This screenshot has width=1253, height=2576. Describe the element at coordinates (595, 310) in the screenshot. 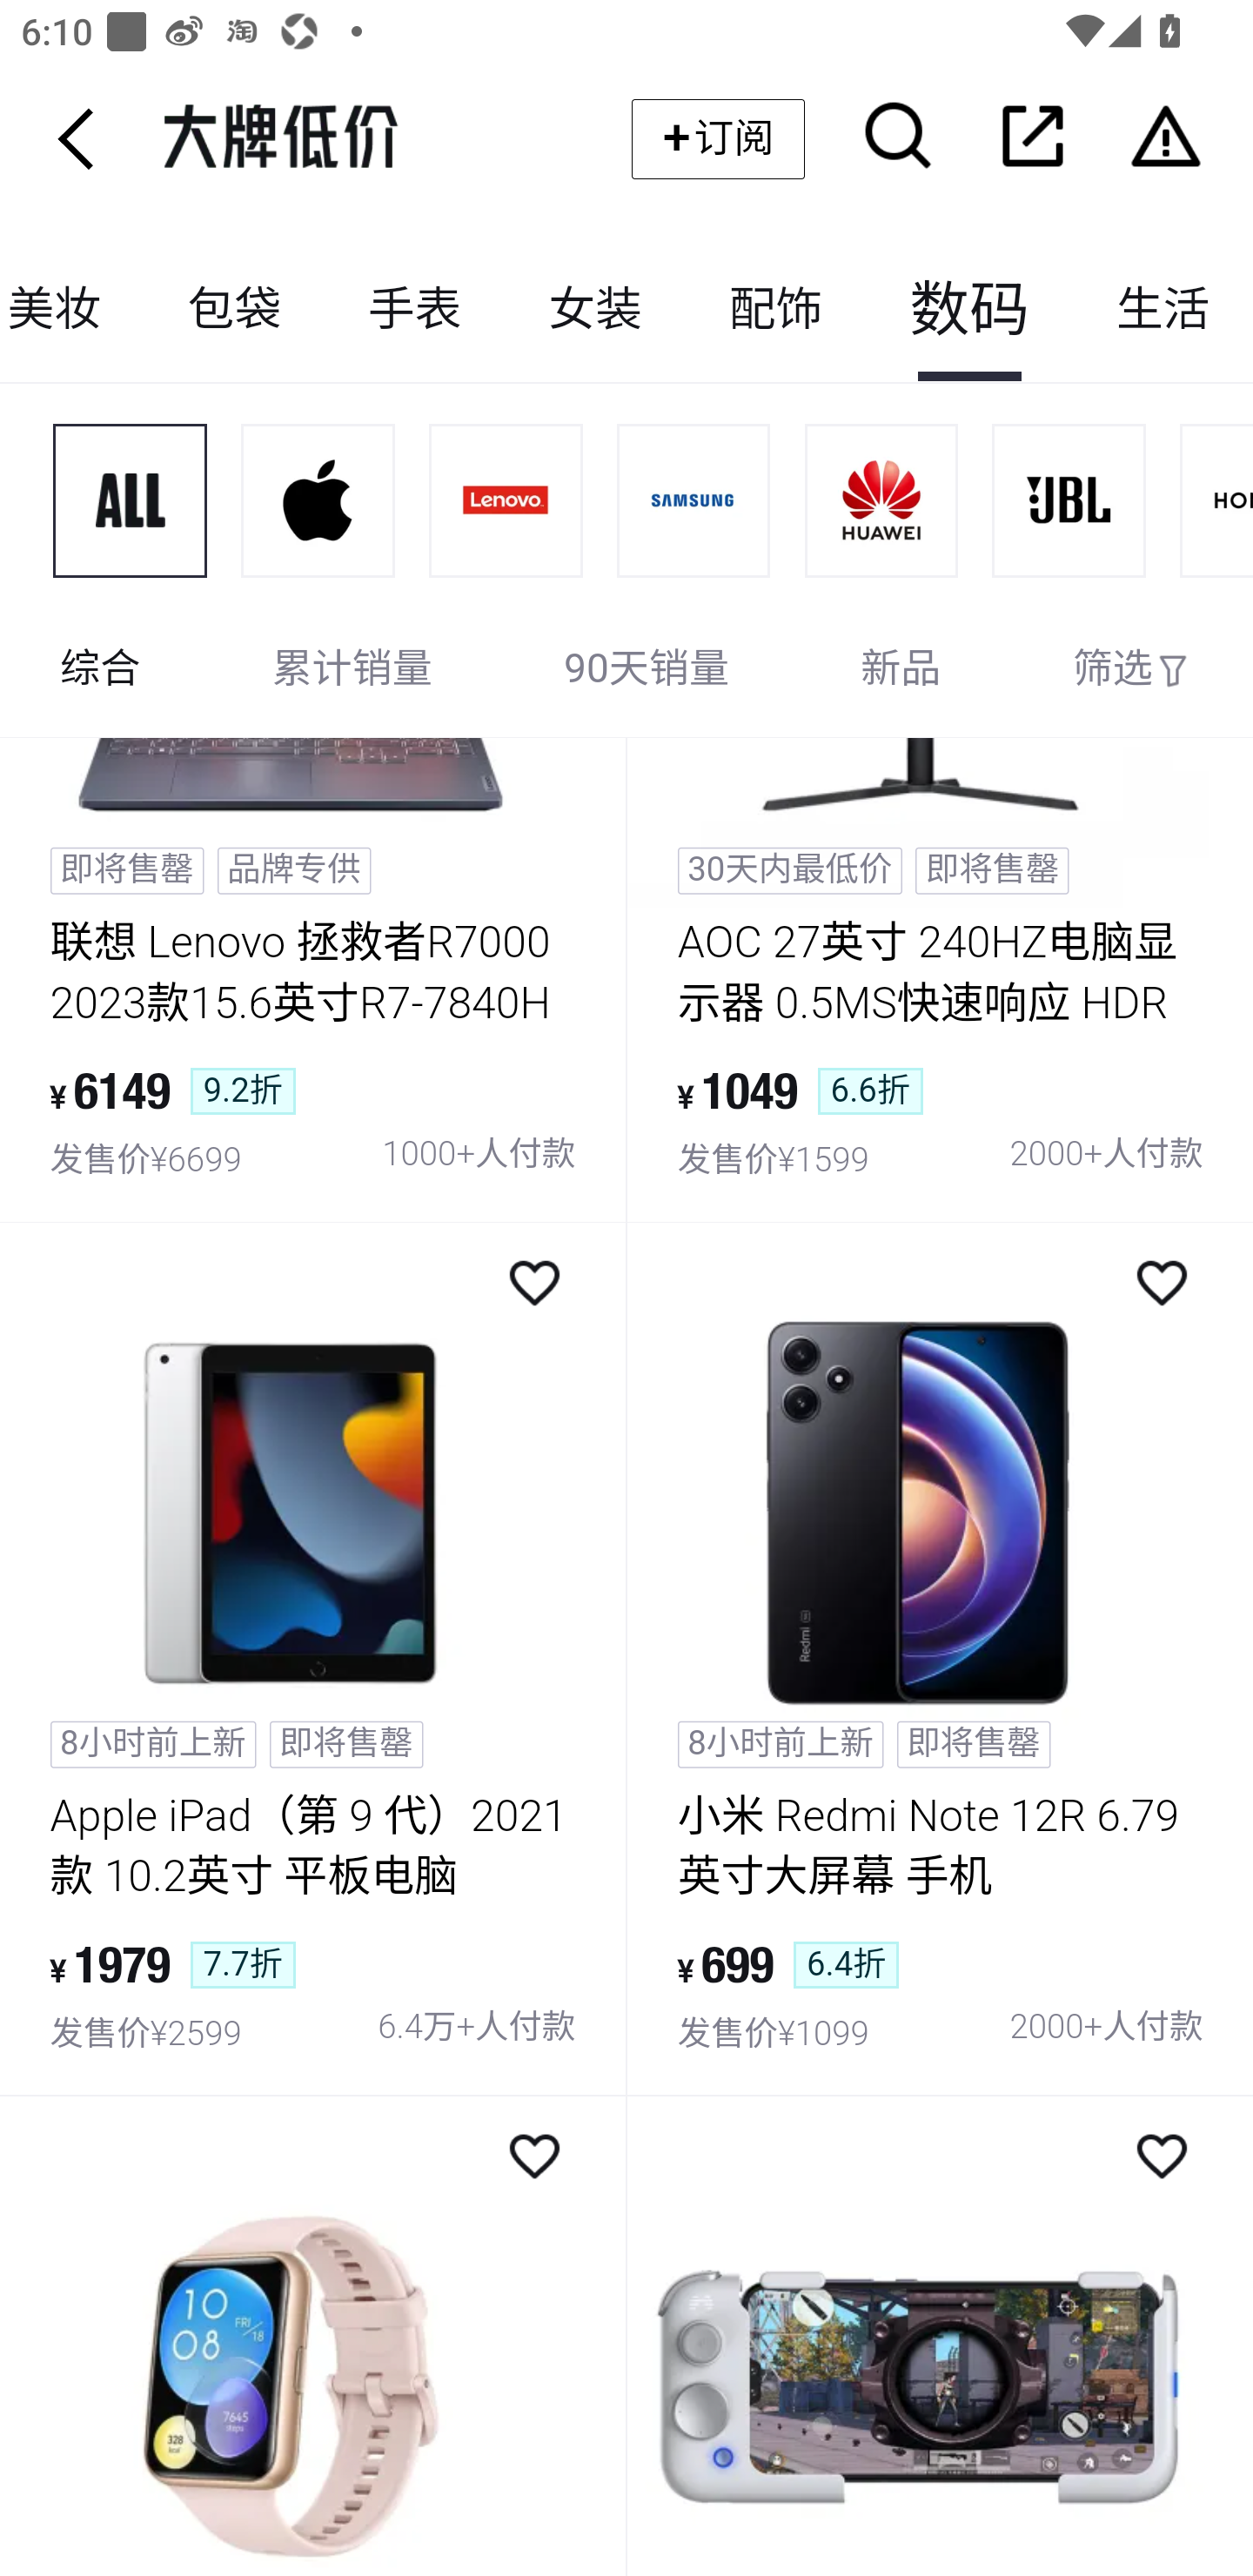

I see `女装` at that location.